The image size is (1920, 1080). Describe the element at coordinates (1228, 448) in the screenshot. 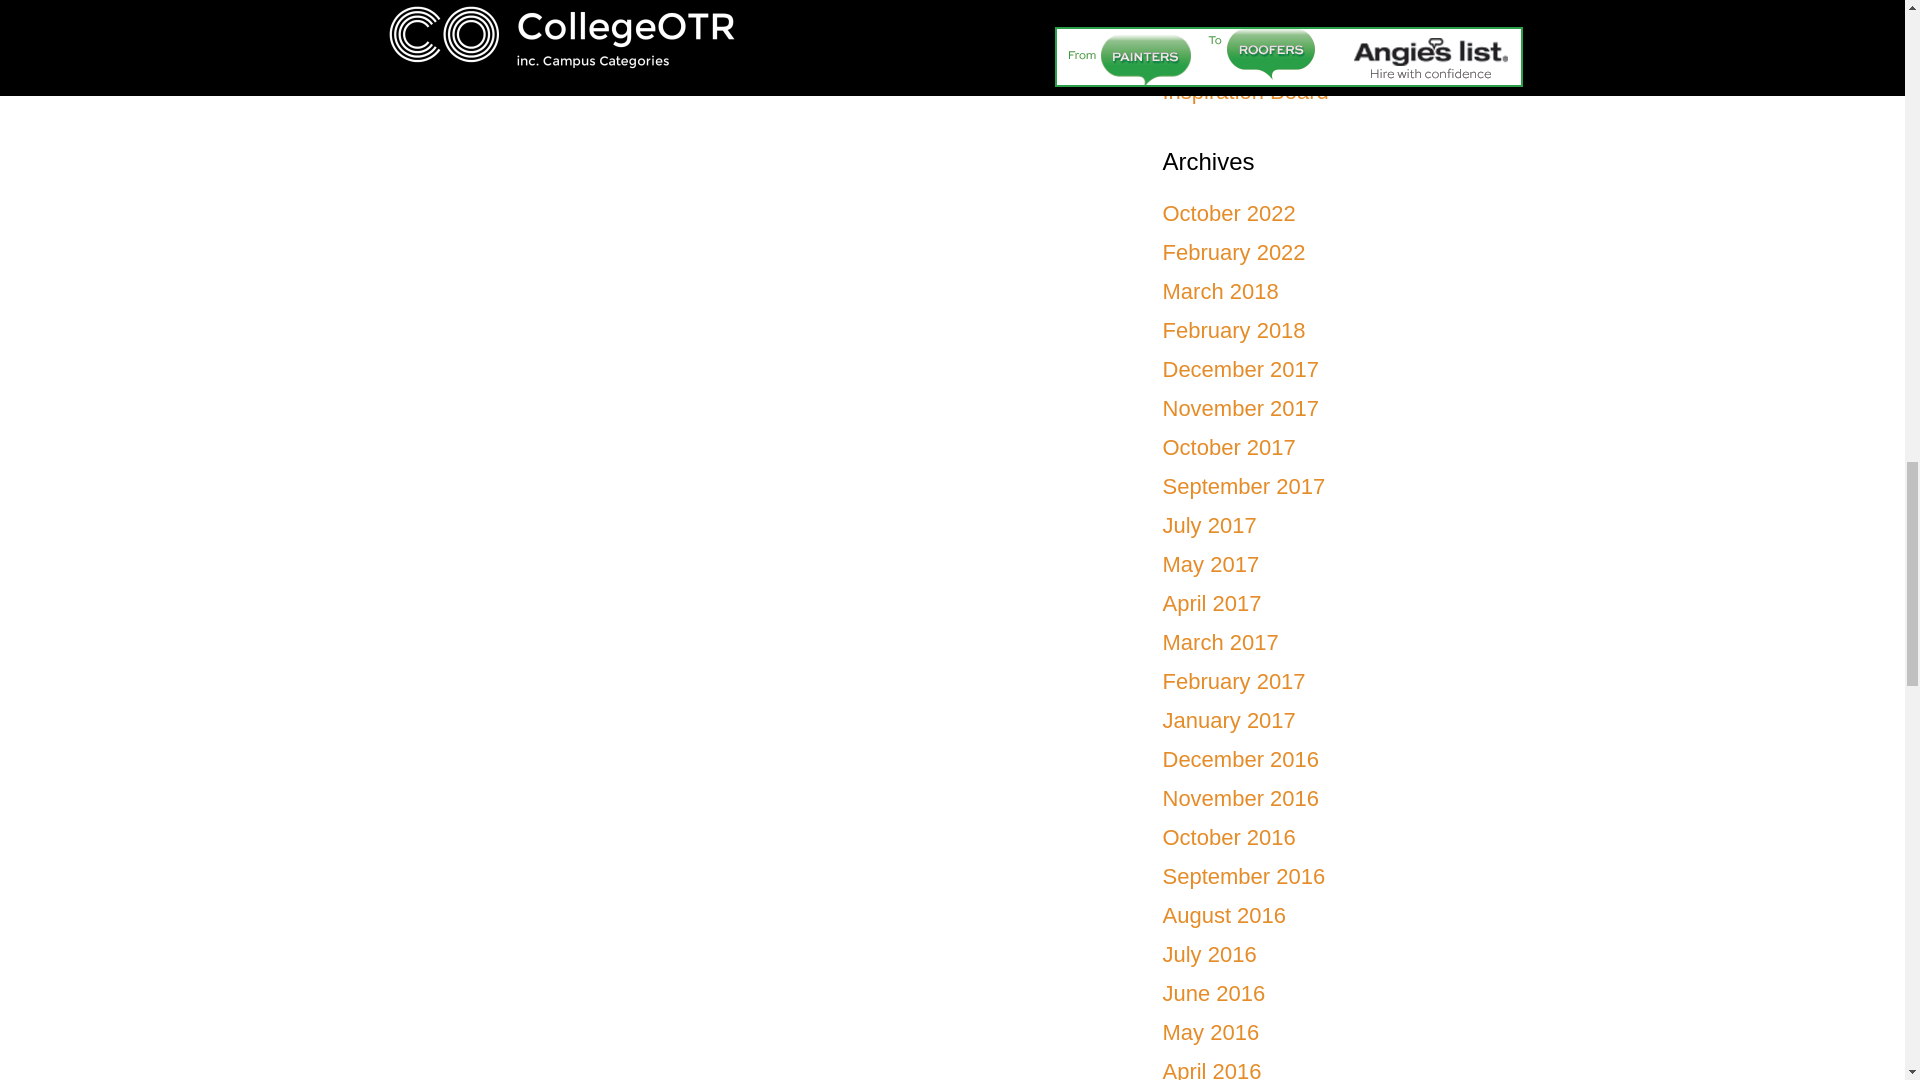

I see `October 2017` at that location.